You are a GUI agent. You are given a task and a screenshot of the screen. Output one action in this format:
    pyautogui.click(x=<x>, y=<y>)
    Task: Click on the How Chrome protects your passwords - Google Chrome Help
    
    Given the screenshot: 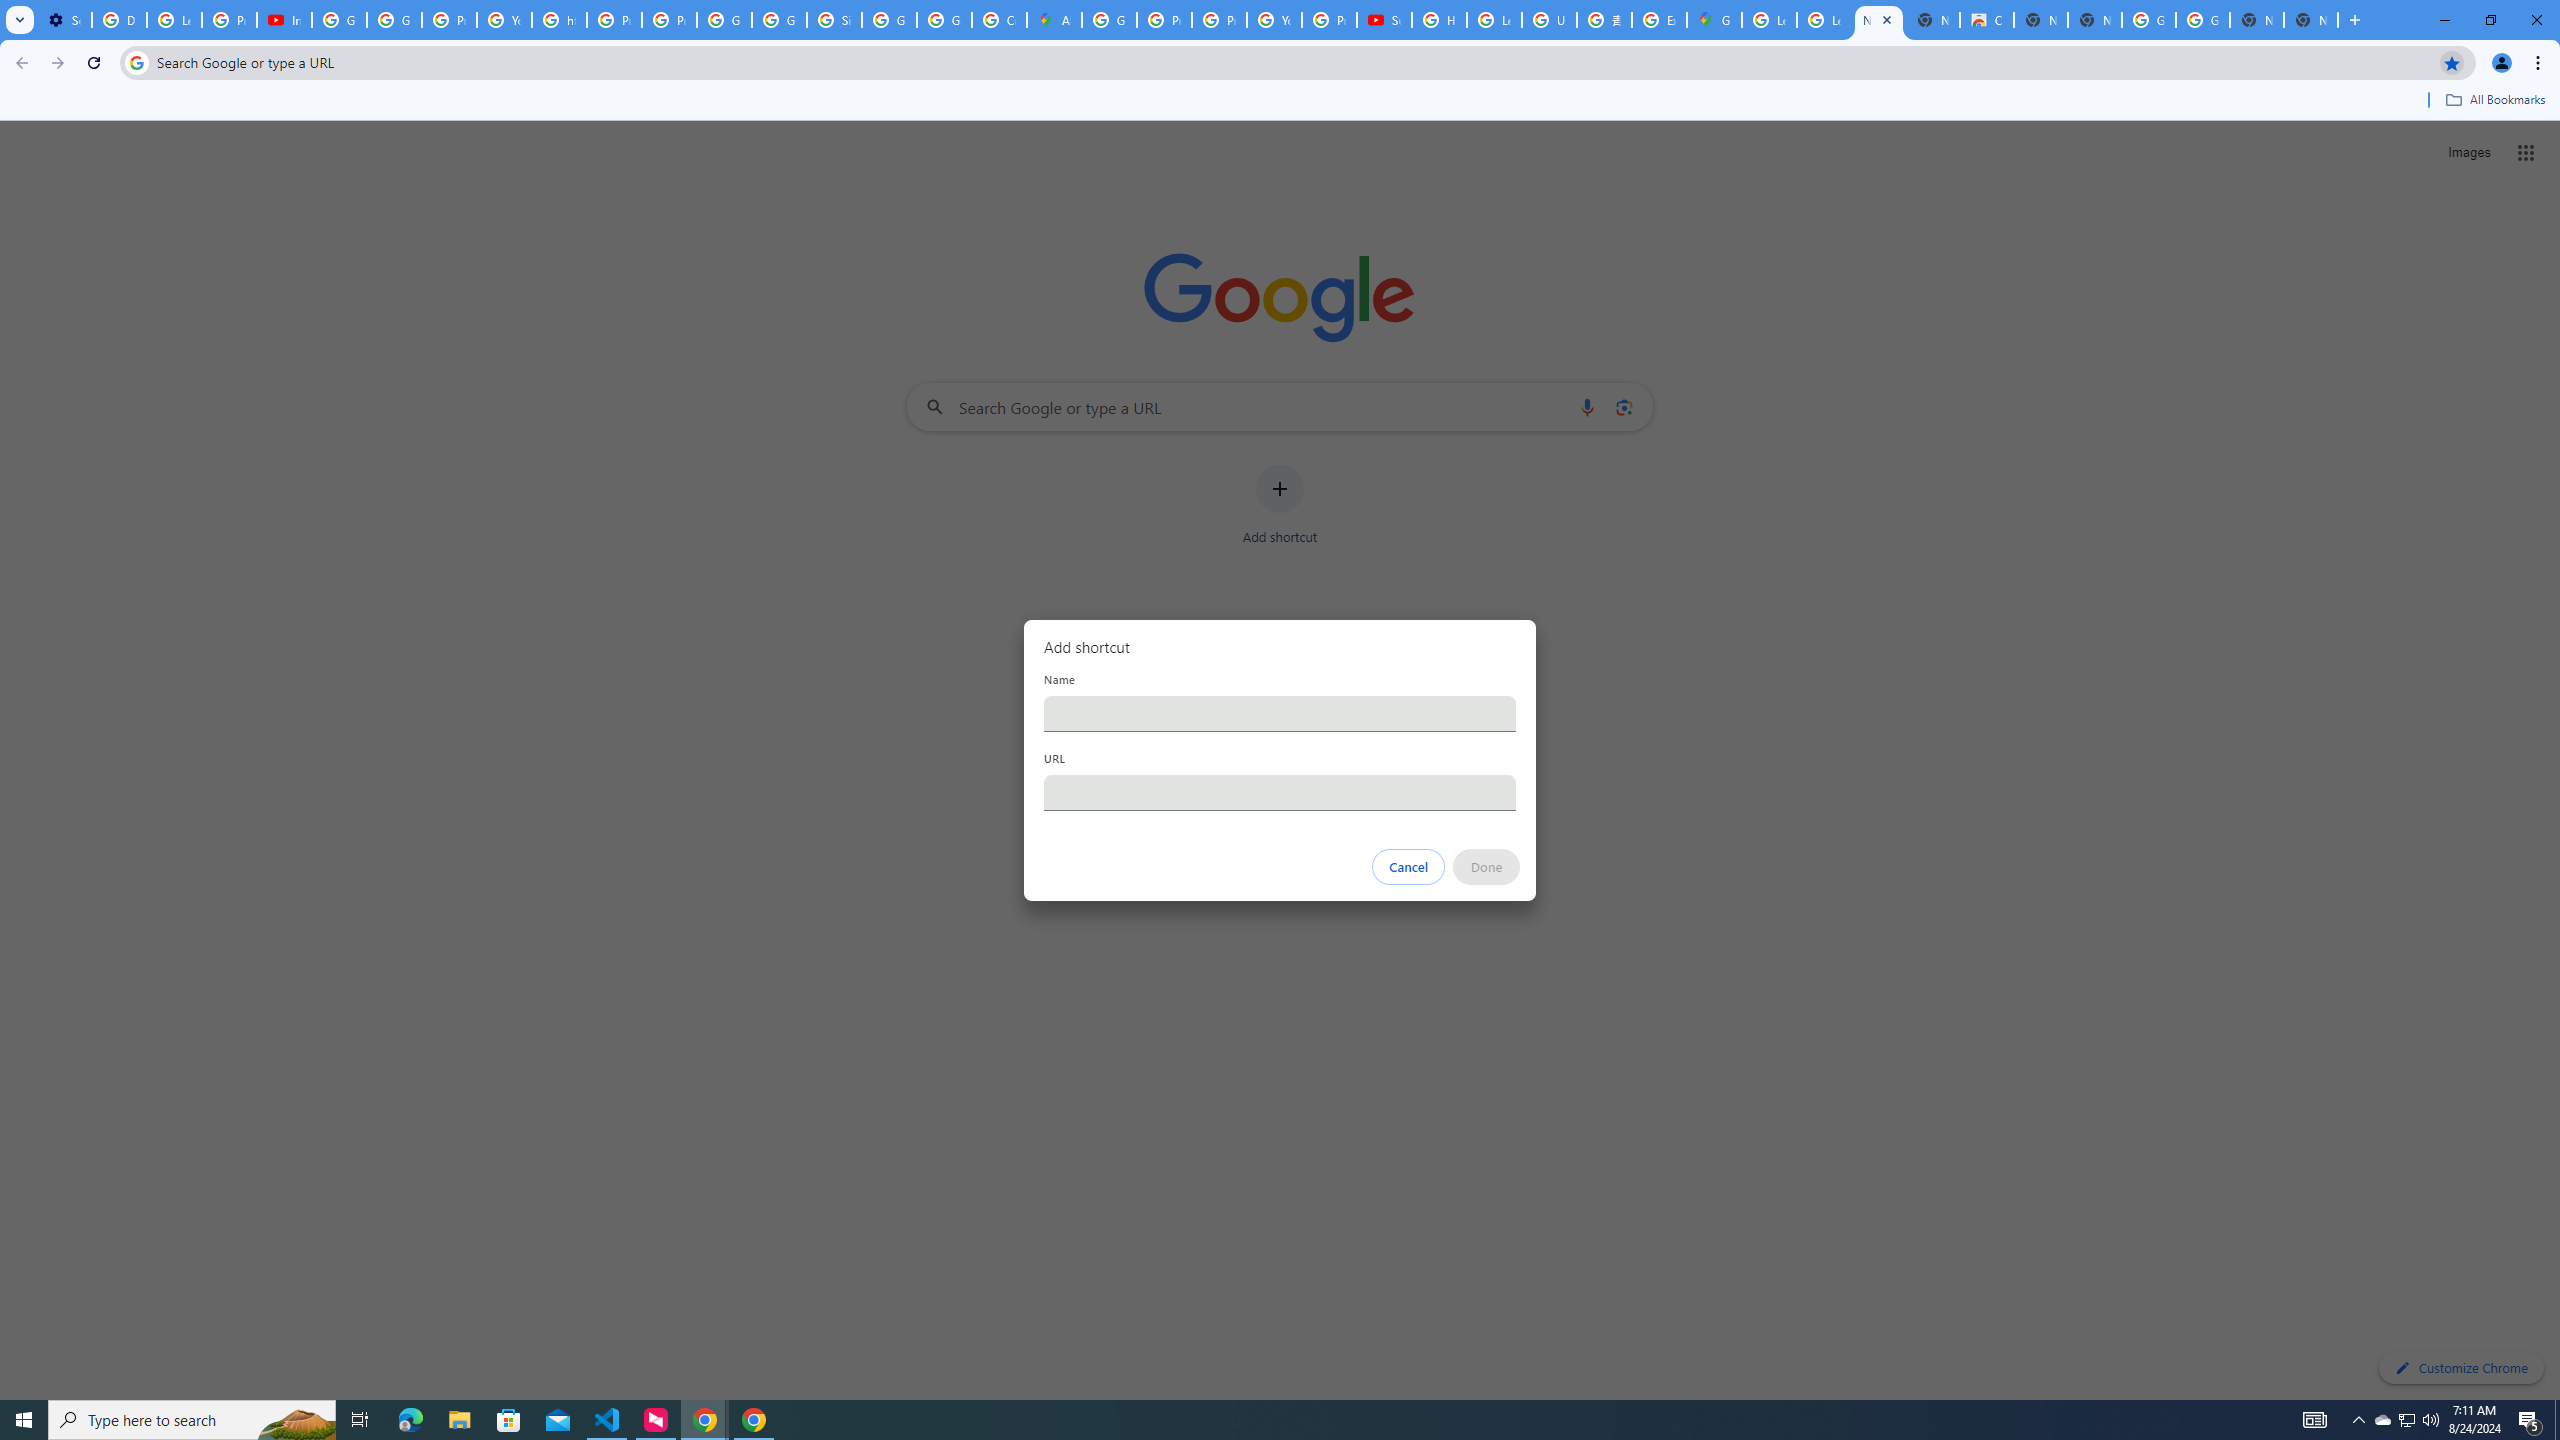 What is the action you would take?
    pyautogui.click(x=1440, y=20)
    